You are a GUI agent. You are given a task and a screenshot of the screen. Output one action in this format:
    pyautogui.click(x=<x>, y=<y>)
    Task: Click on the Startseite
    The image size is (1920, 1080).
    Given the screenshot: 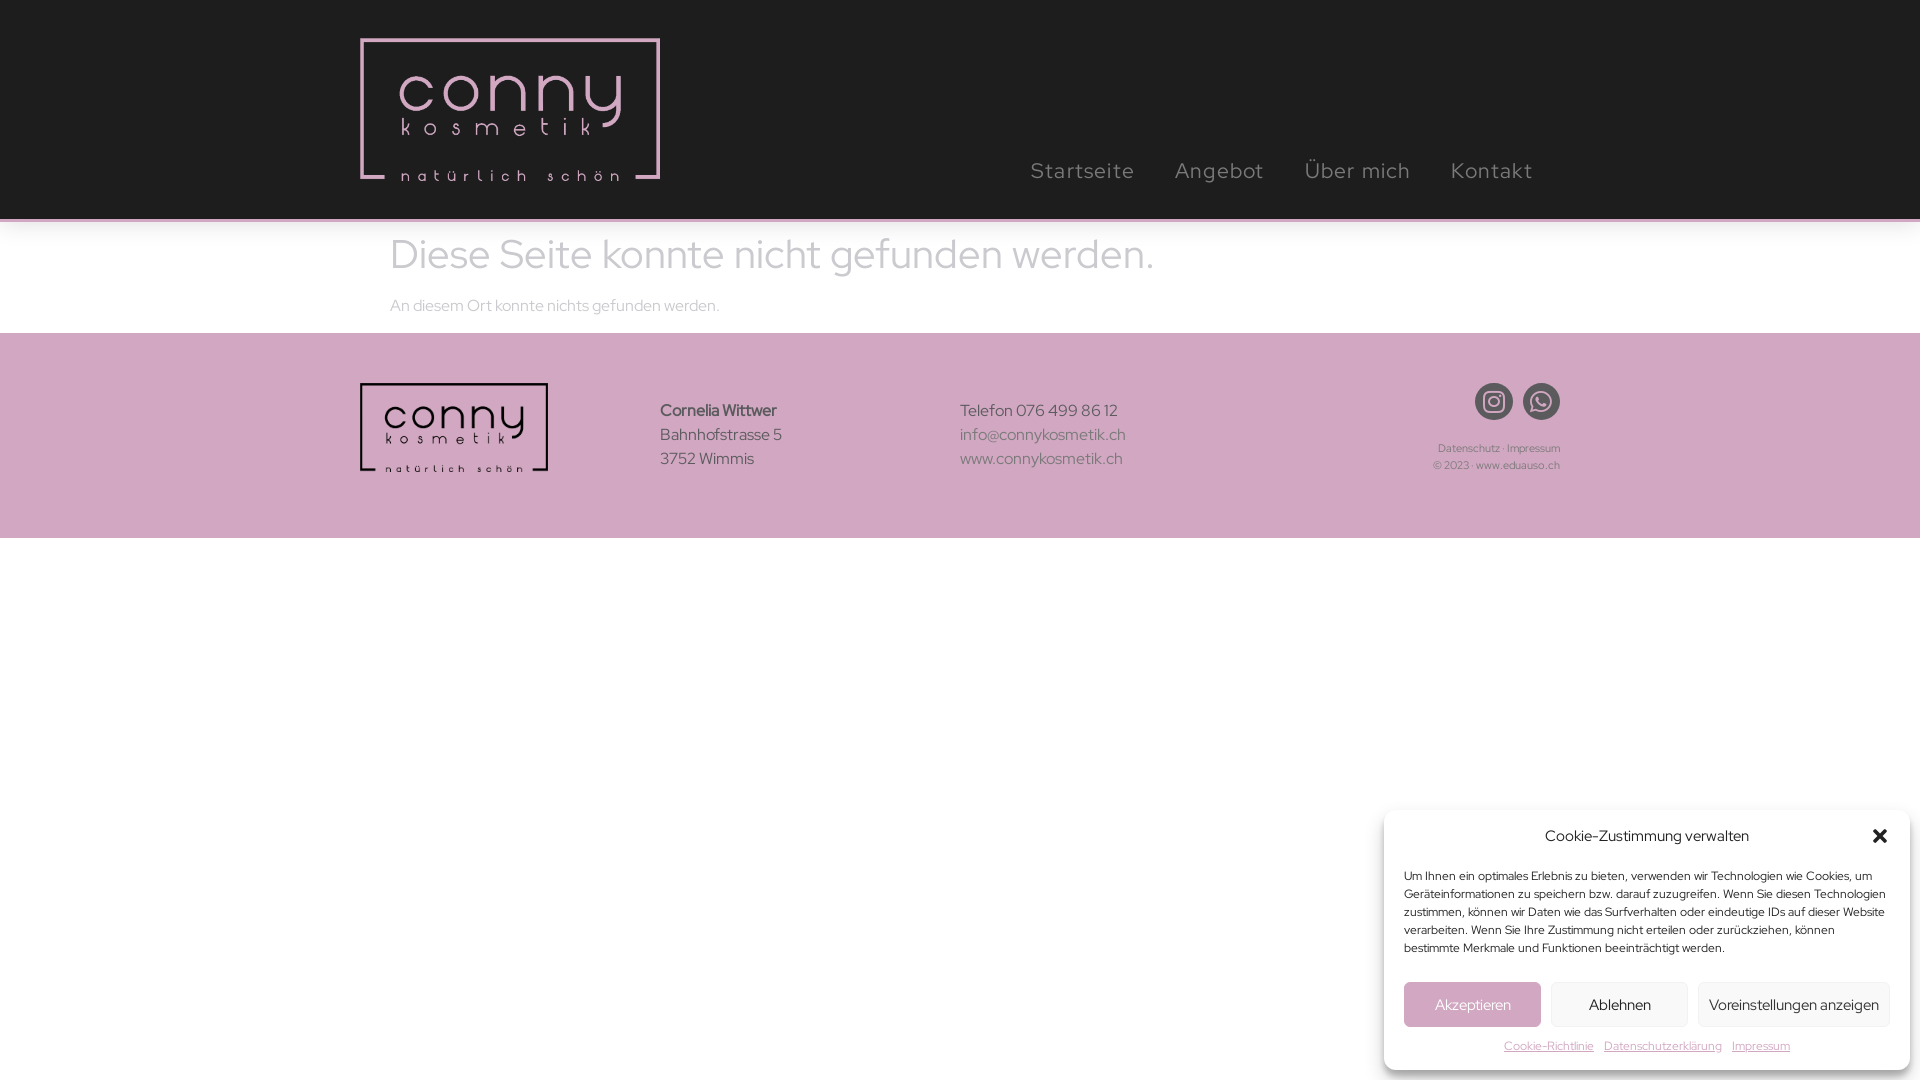 What is the action you would take?
    pyautogui.click(x=1083, y=171)
    